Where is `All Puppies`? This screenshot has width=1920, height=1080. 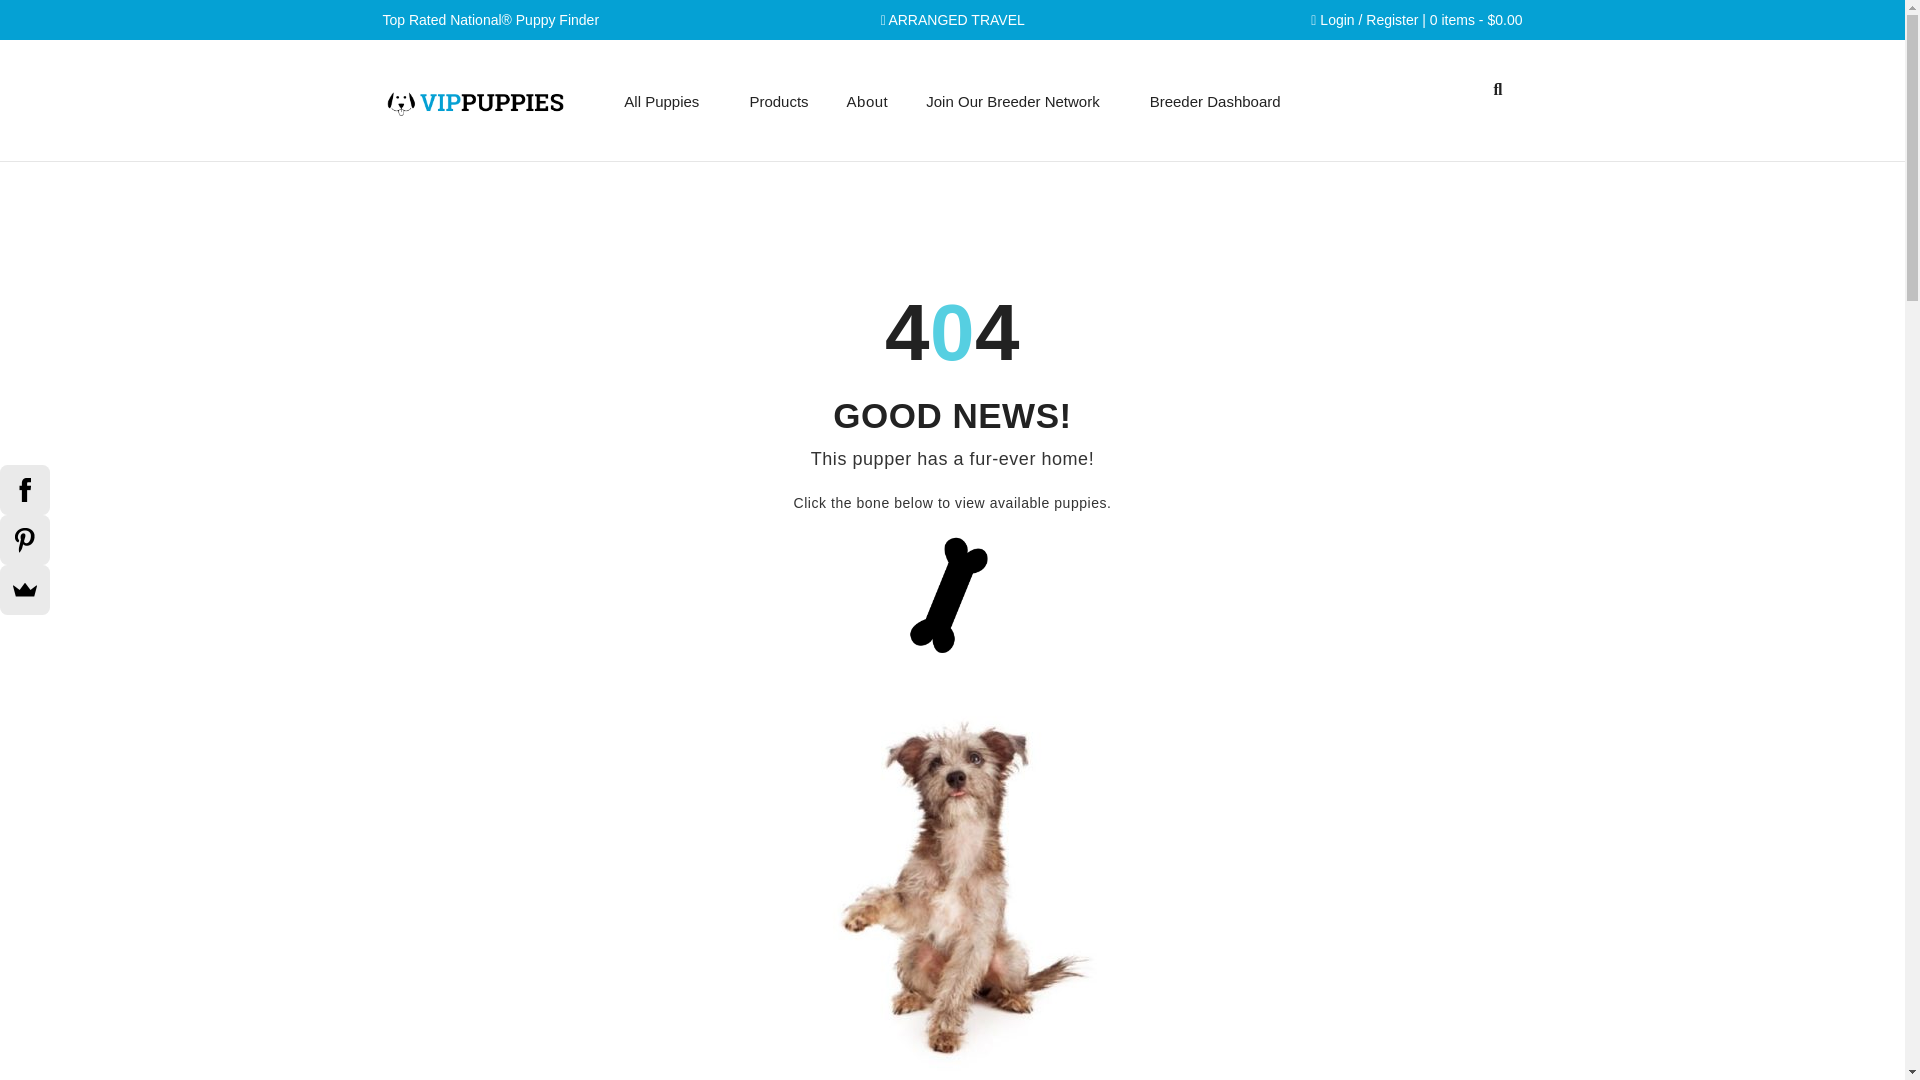
All Puppies is located at coordinates (661, 102).